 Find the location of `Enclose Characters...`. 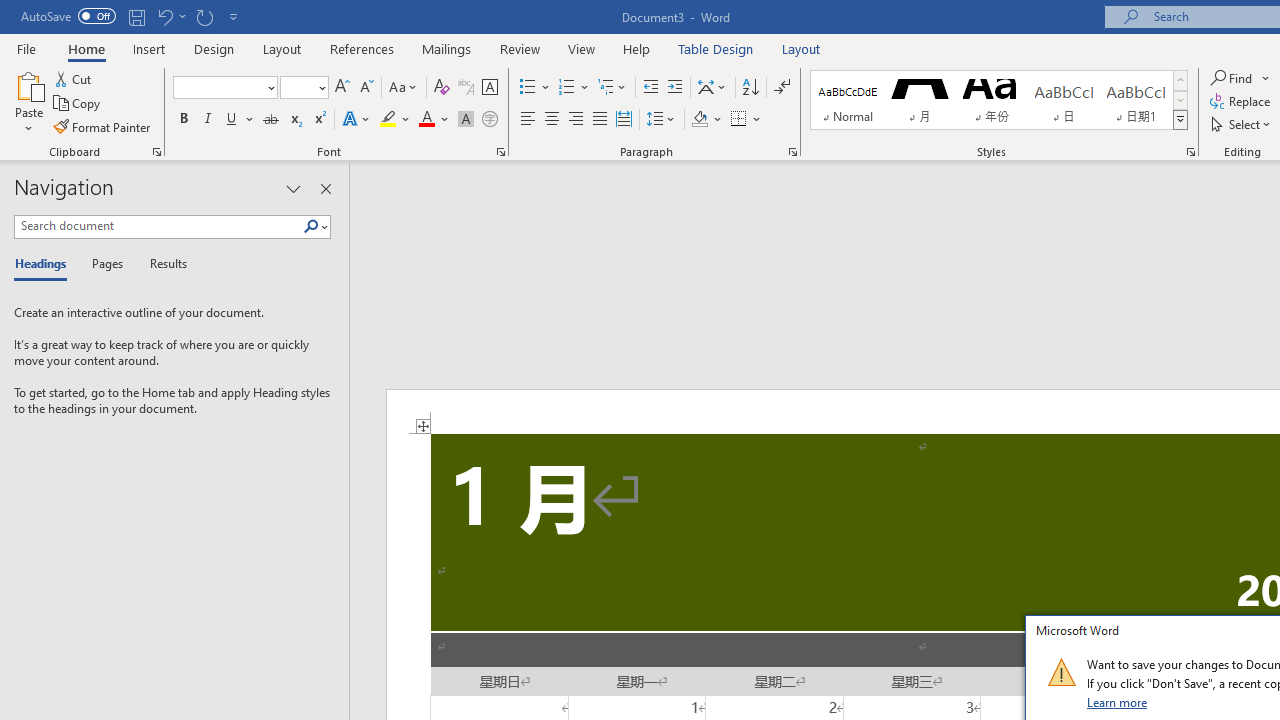

Enclose Characters... is located at coordinates (489, 120).